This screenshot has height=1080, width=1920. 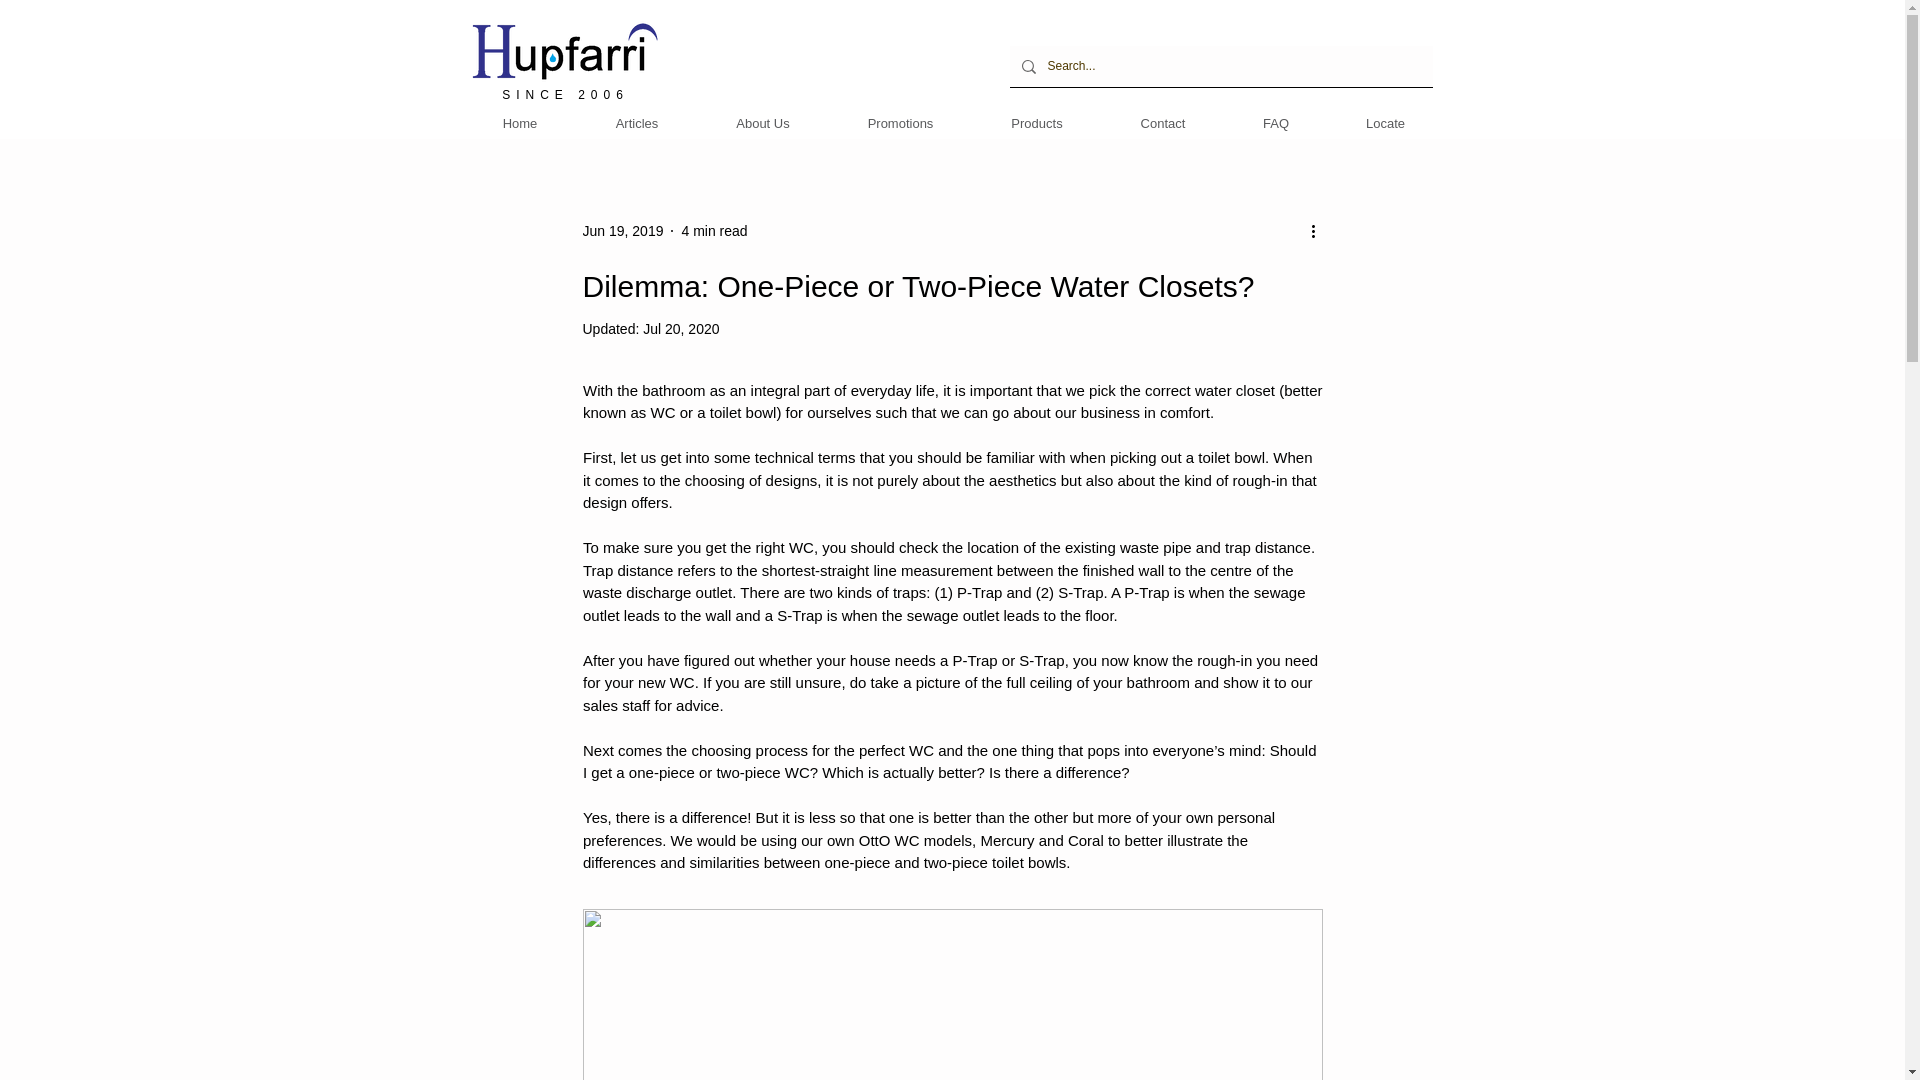 What do you see at coordinates (636, 124) in the screenshot?
I see `Articles` at bounding box center [636, 124].